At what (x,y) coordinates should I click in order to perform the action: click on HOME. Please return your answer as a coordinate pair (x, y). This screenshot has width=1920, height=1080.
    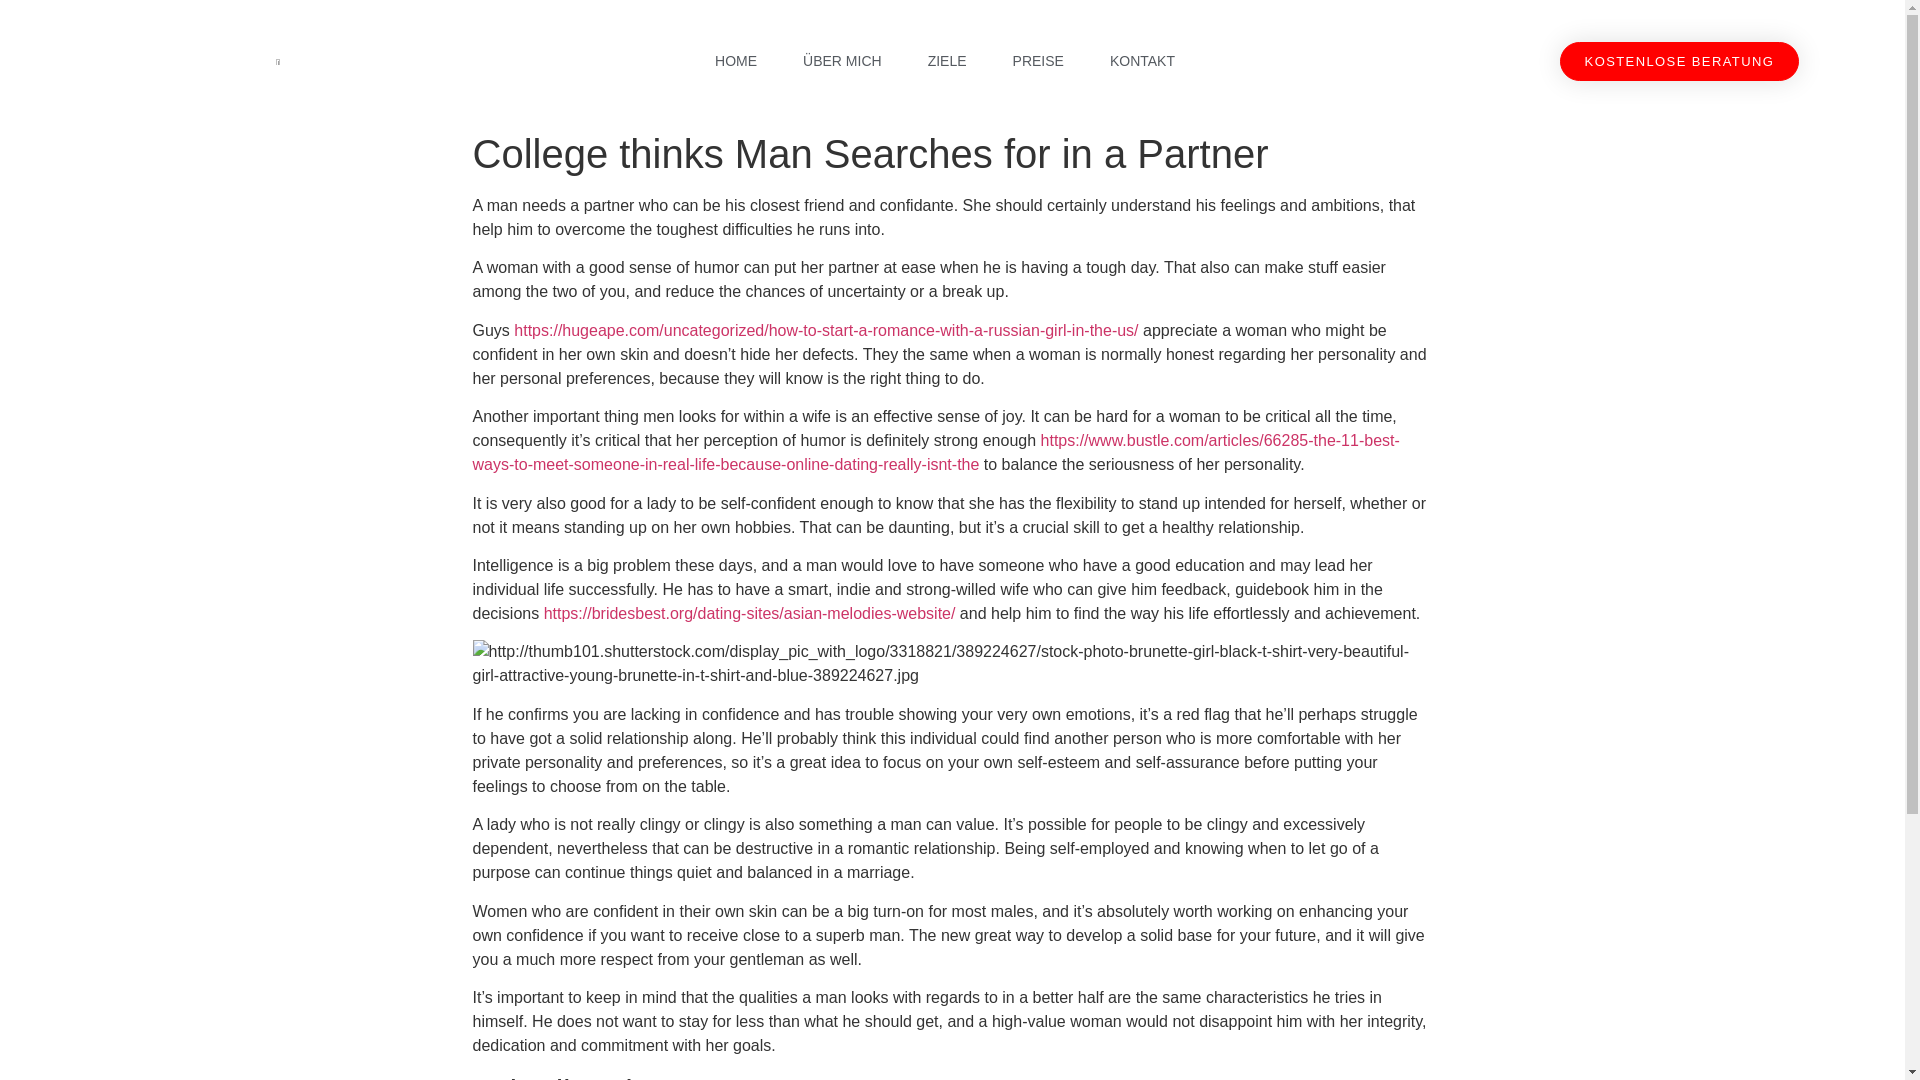
    Looking at the image, I should click on (736, 60).